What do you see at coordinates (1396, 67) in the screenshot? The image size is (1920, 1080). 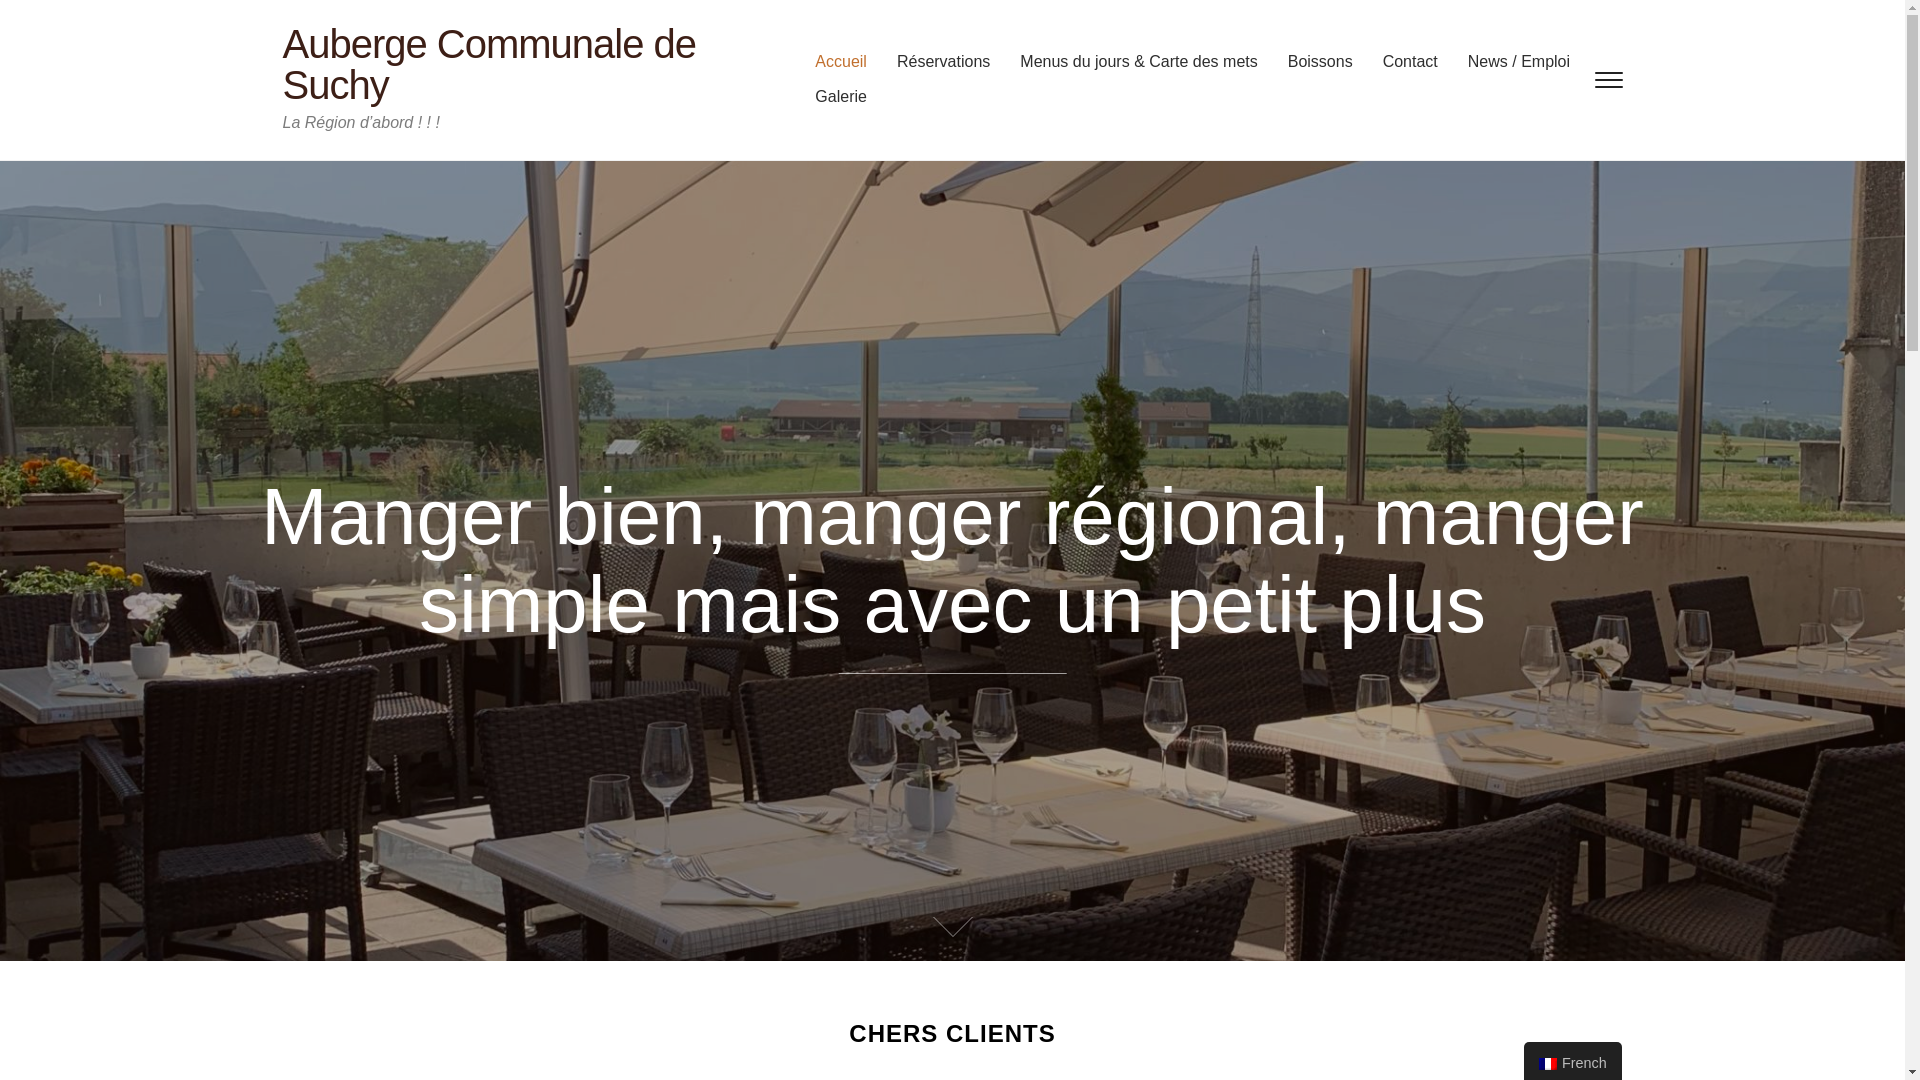 I see `Contact` at bounding box center [1396, 67].